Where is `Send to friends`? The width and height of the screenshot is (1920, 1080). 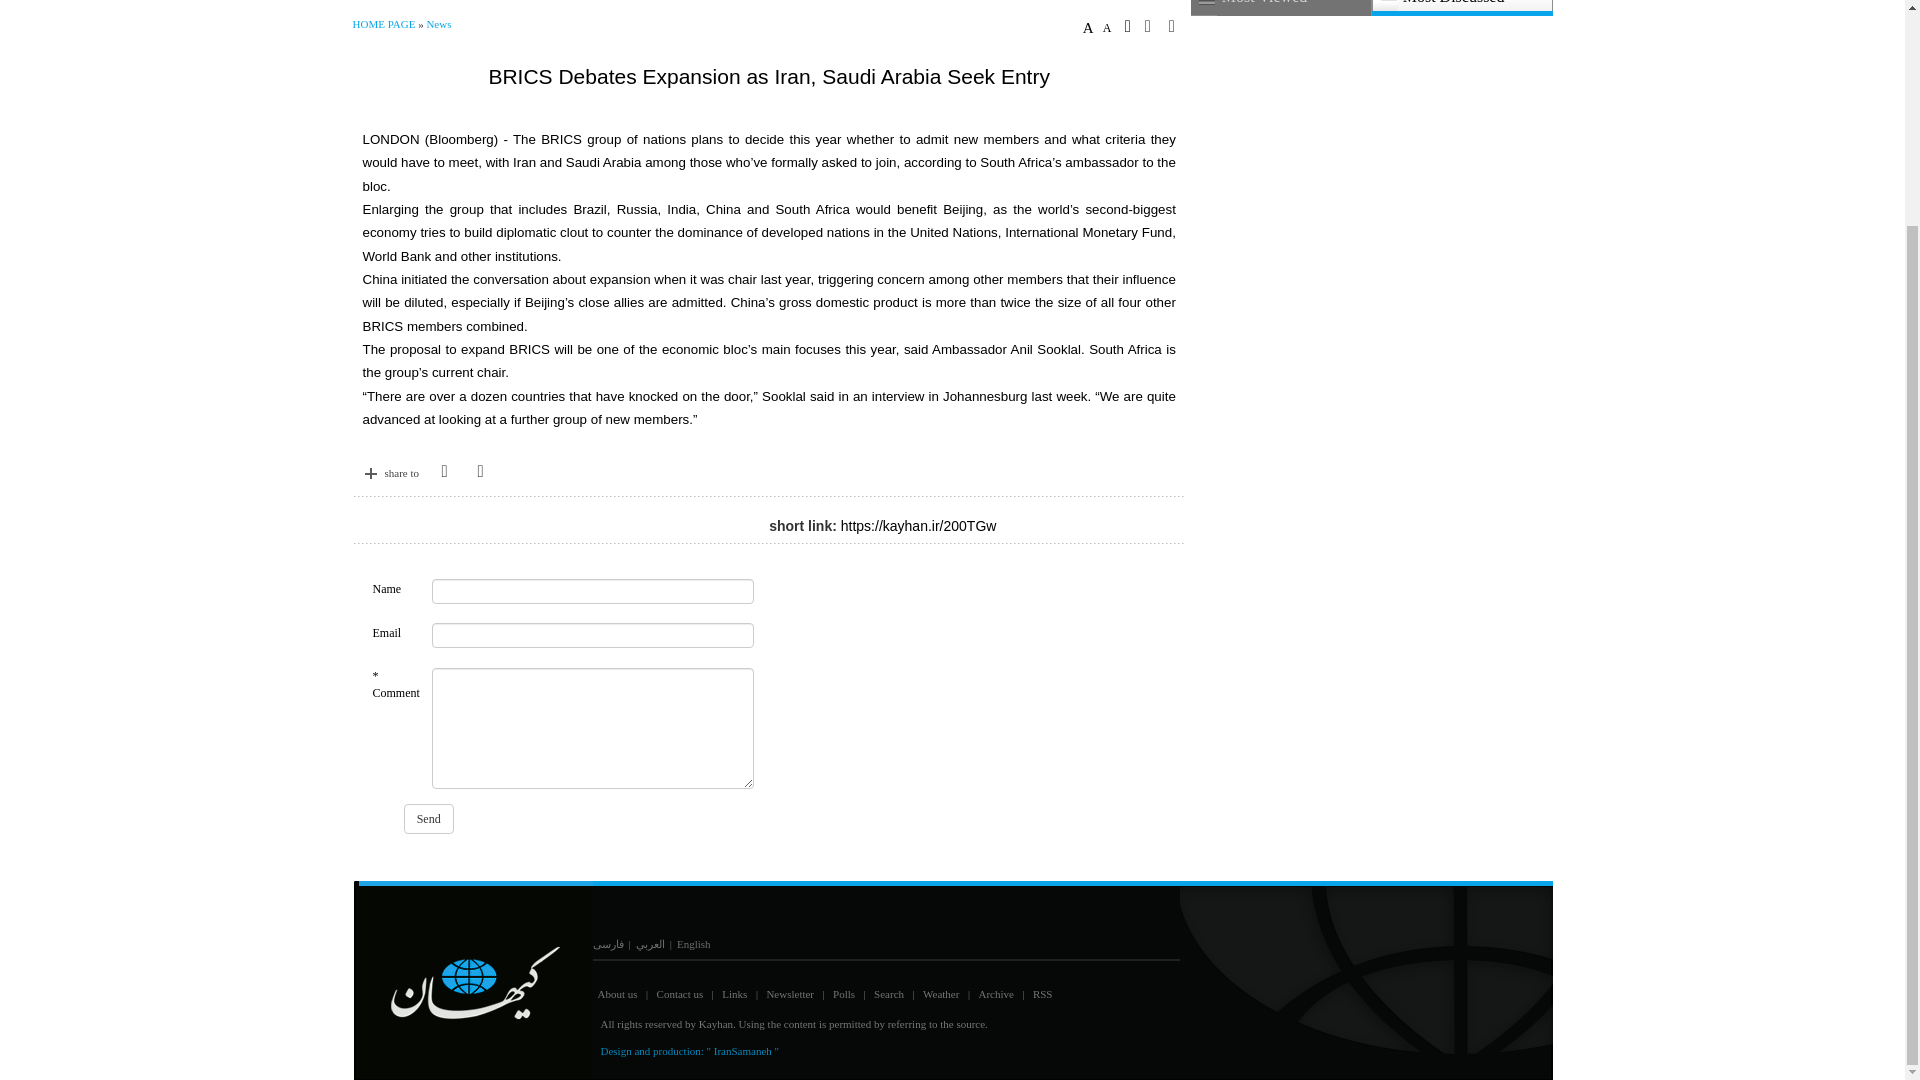 Send to friends is located at coordinates (1154, 26).